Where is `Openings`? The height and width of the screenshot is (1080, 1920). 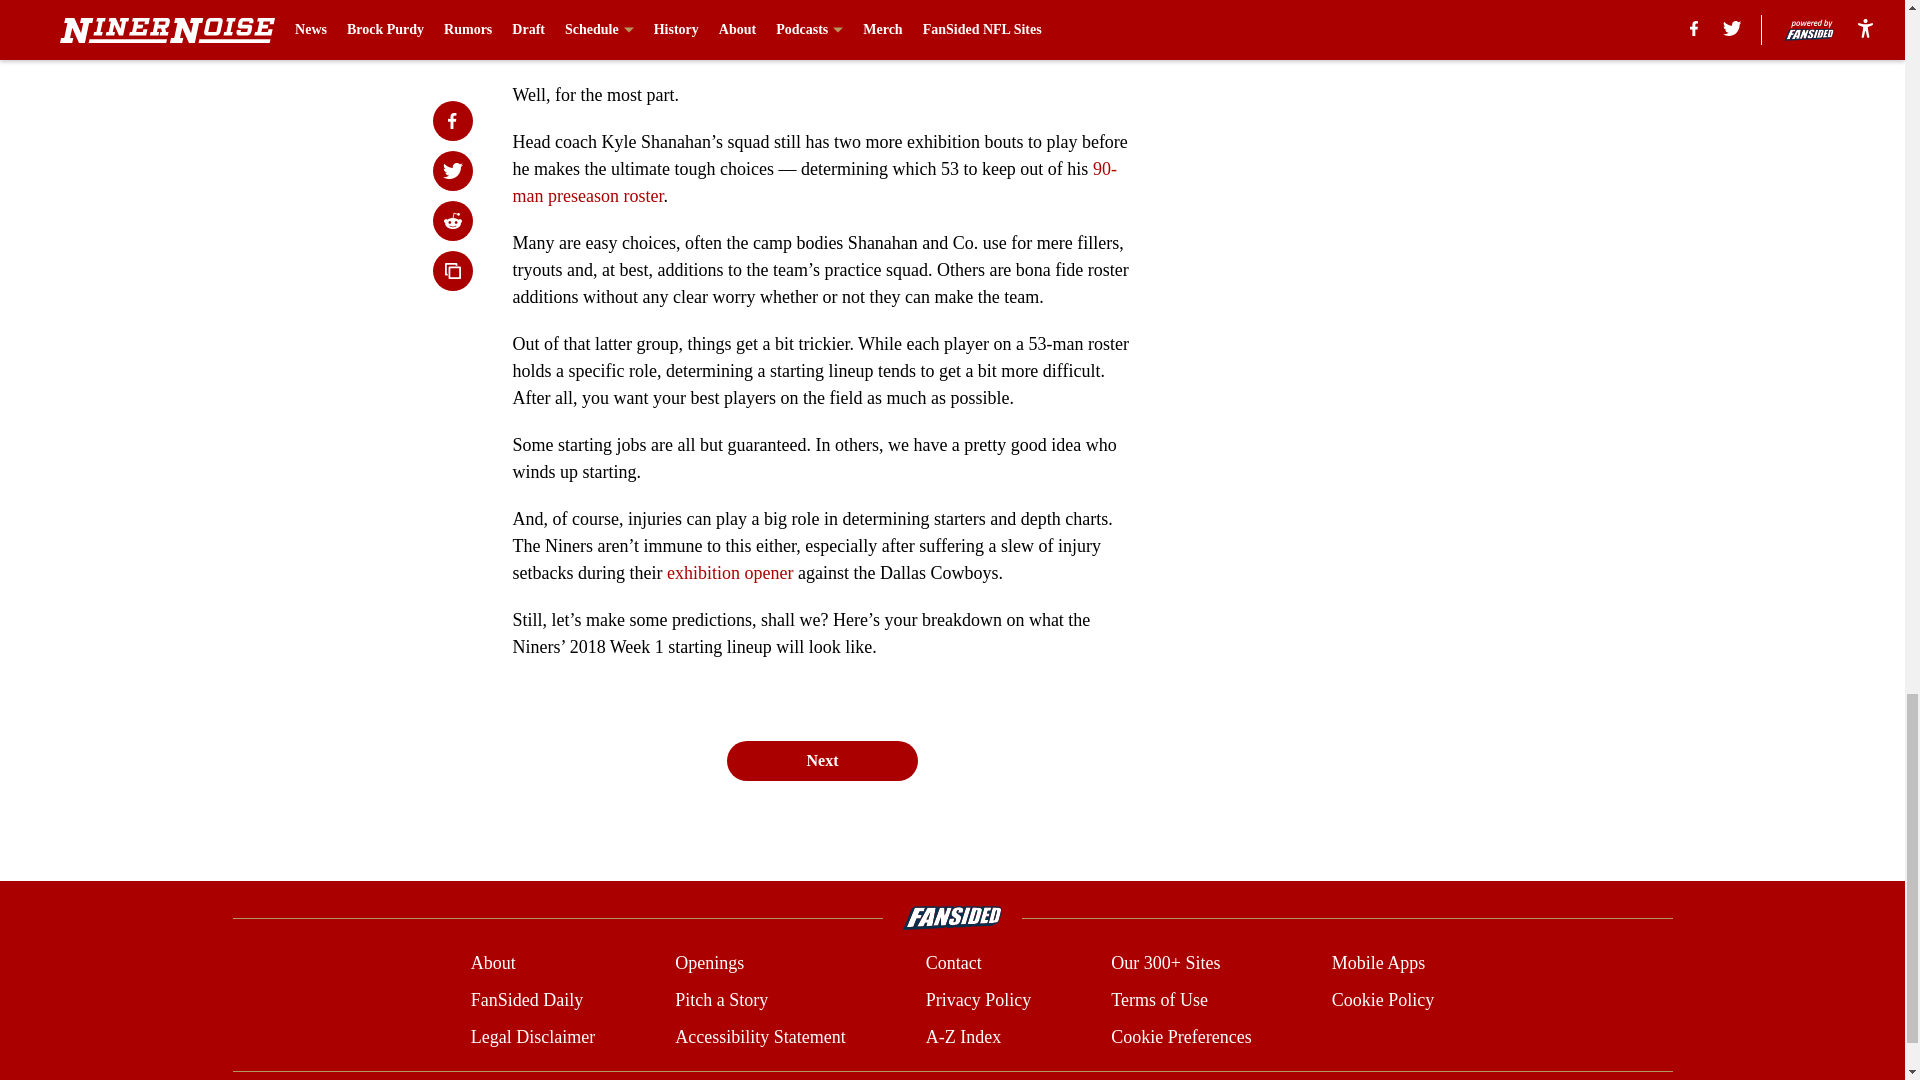
Openings is located at coordinates (710, 964).